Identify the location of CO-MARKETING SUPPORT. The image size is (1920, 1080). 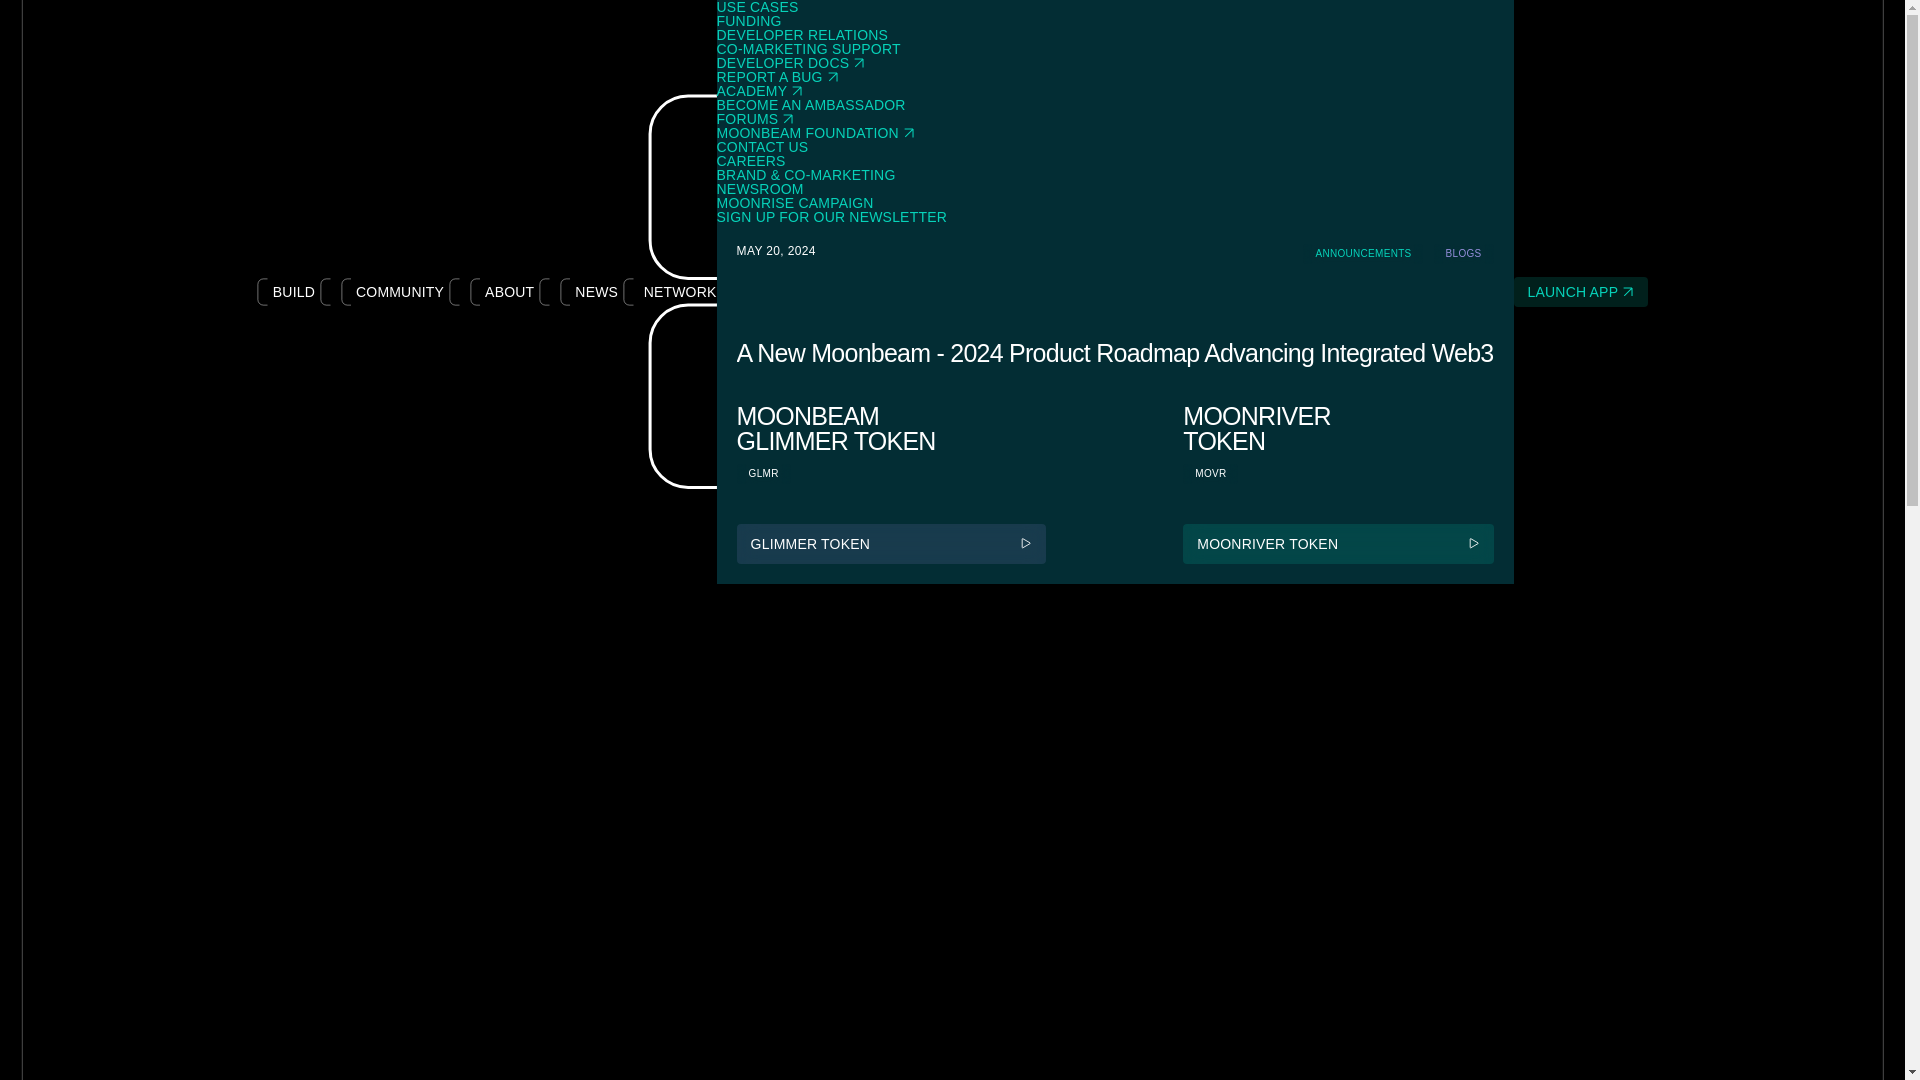
(1115, 49).